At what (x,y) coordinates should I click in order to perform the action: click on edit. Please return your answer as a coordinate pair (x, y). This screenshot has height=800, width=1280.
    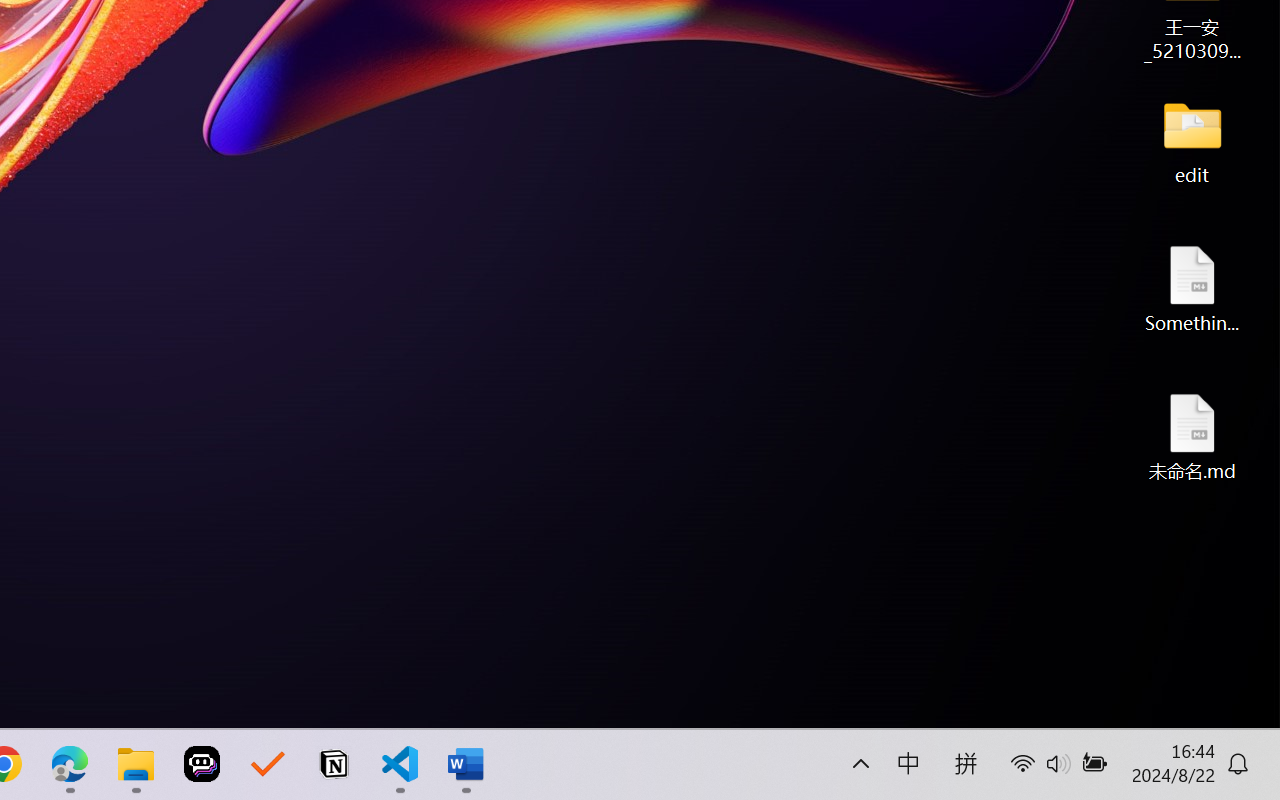
    Looking at the image, I should click on (1192, 140).